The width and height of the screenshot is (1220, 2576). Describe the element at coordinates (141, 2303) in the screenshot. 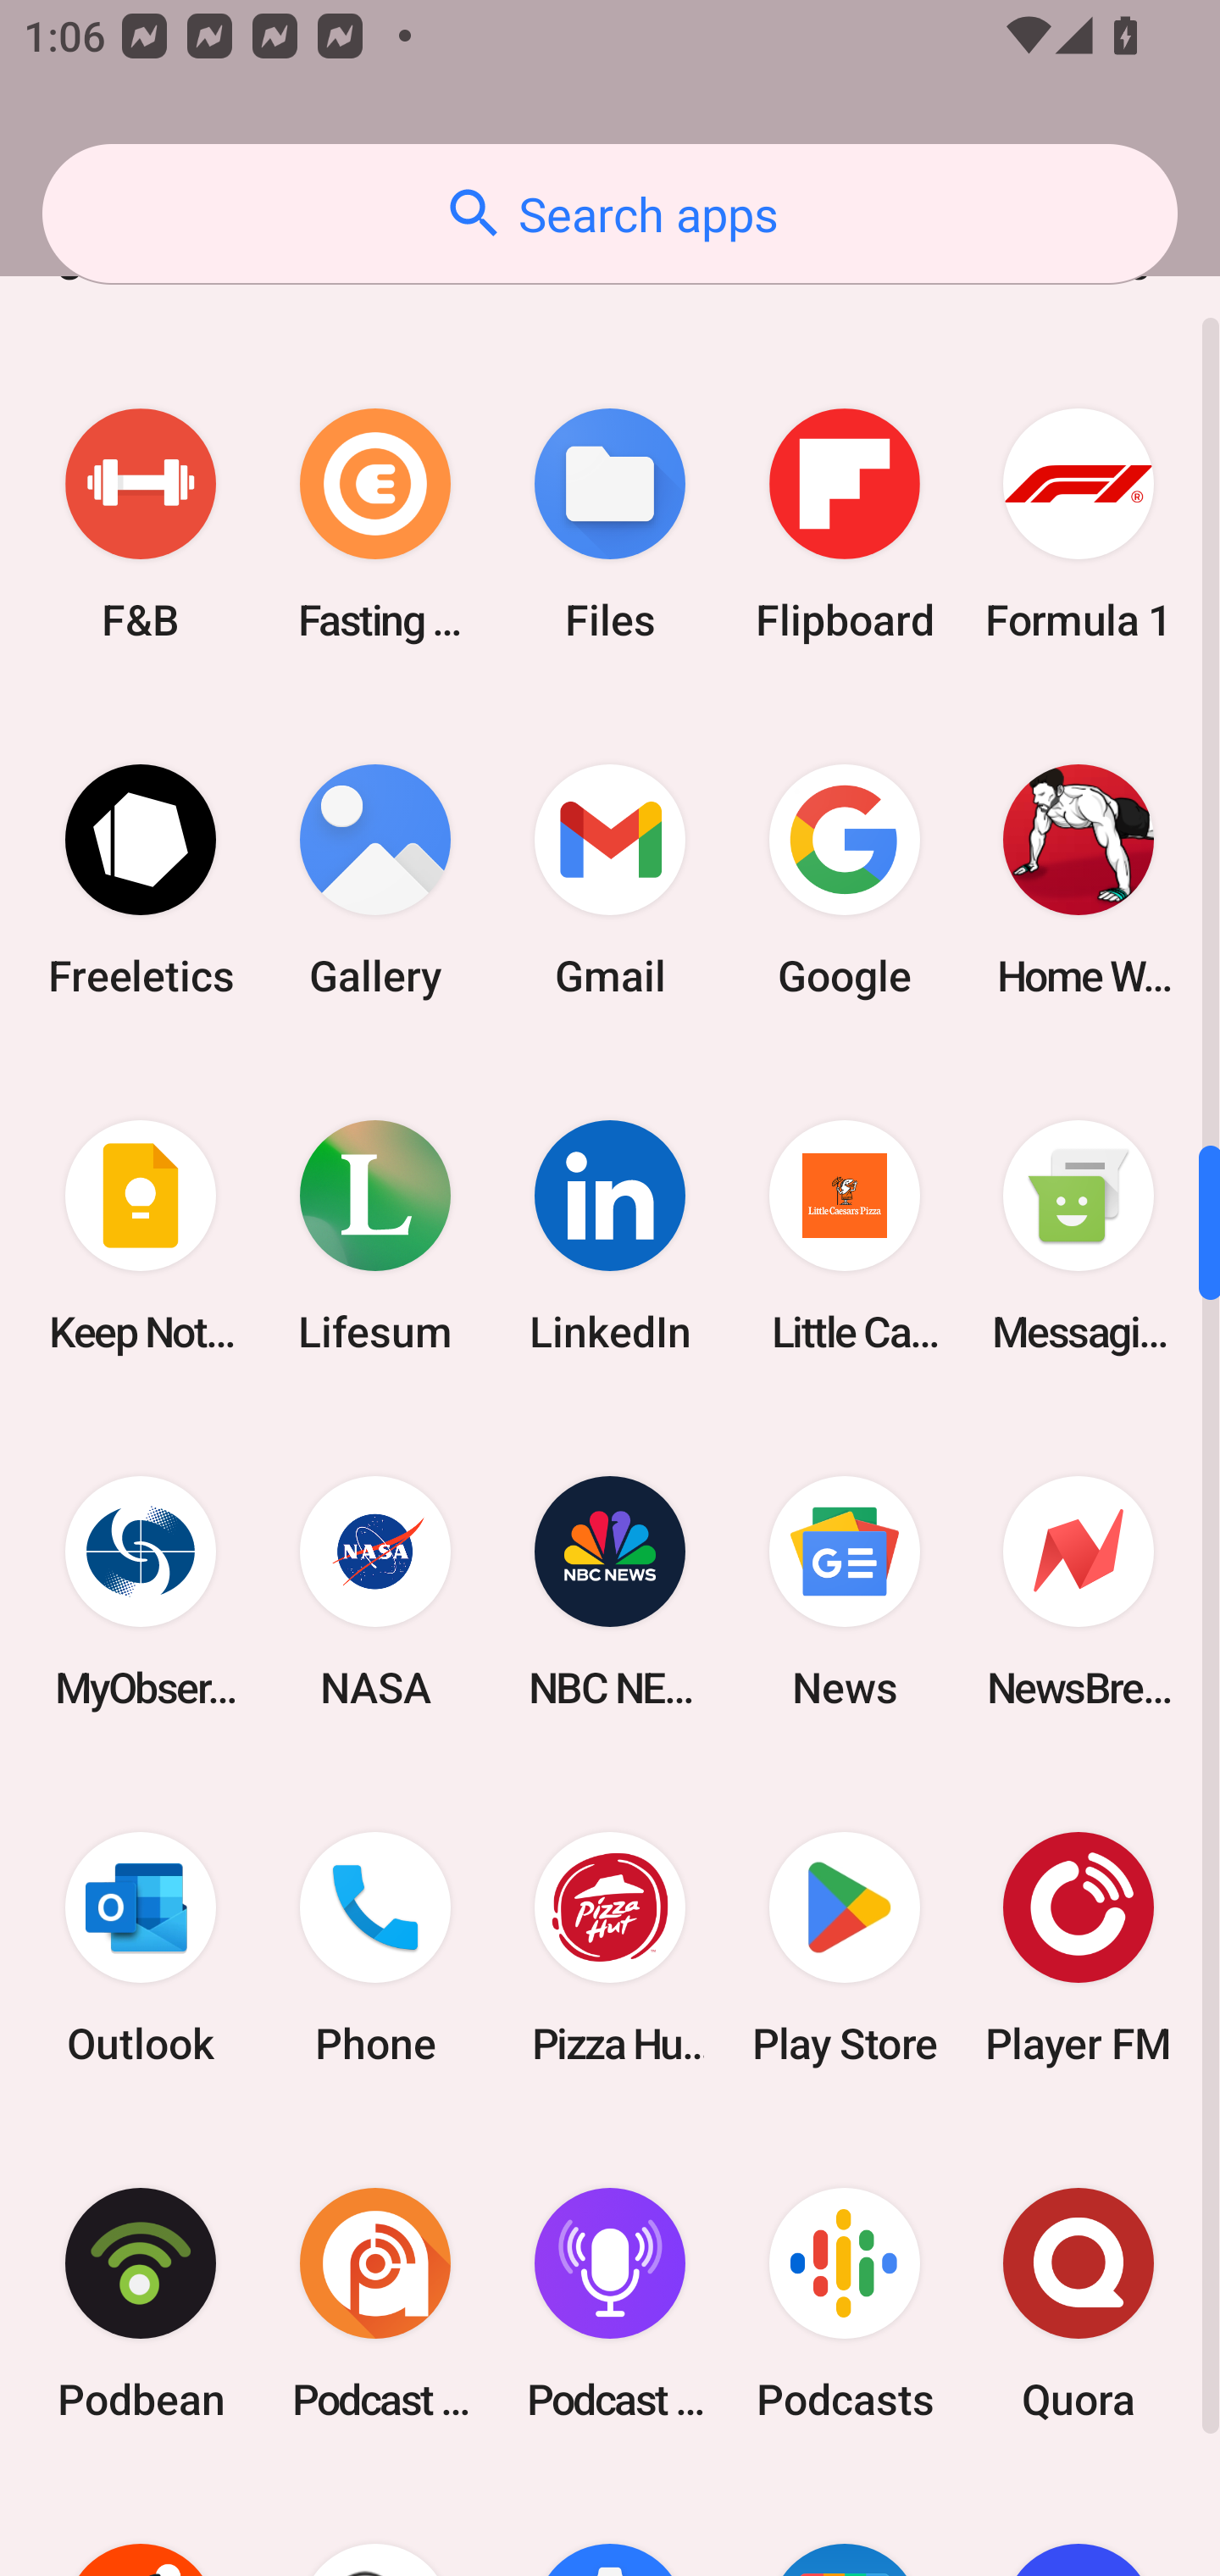

I see `Podbean` at that location.